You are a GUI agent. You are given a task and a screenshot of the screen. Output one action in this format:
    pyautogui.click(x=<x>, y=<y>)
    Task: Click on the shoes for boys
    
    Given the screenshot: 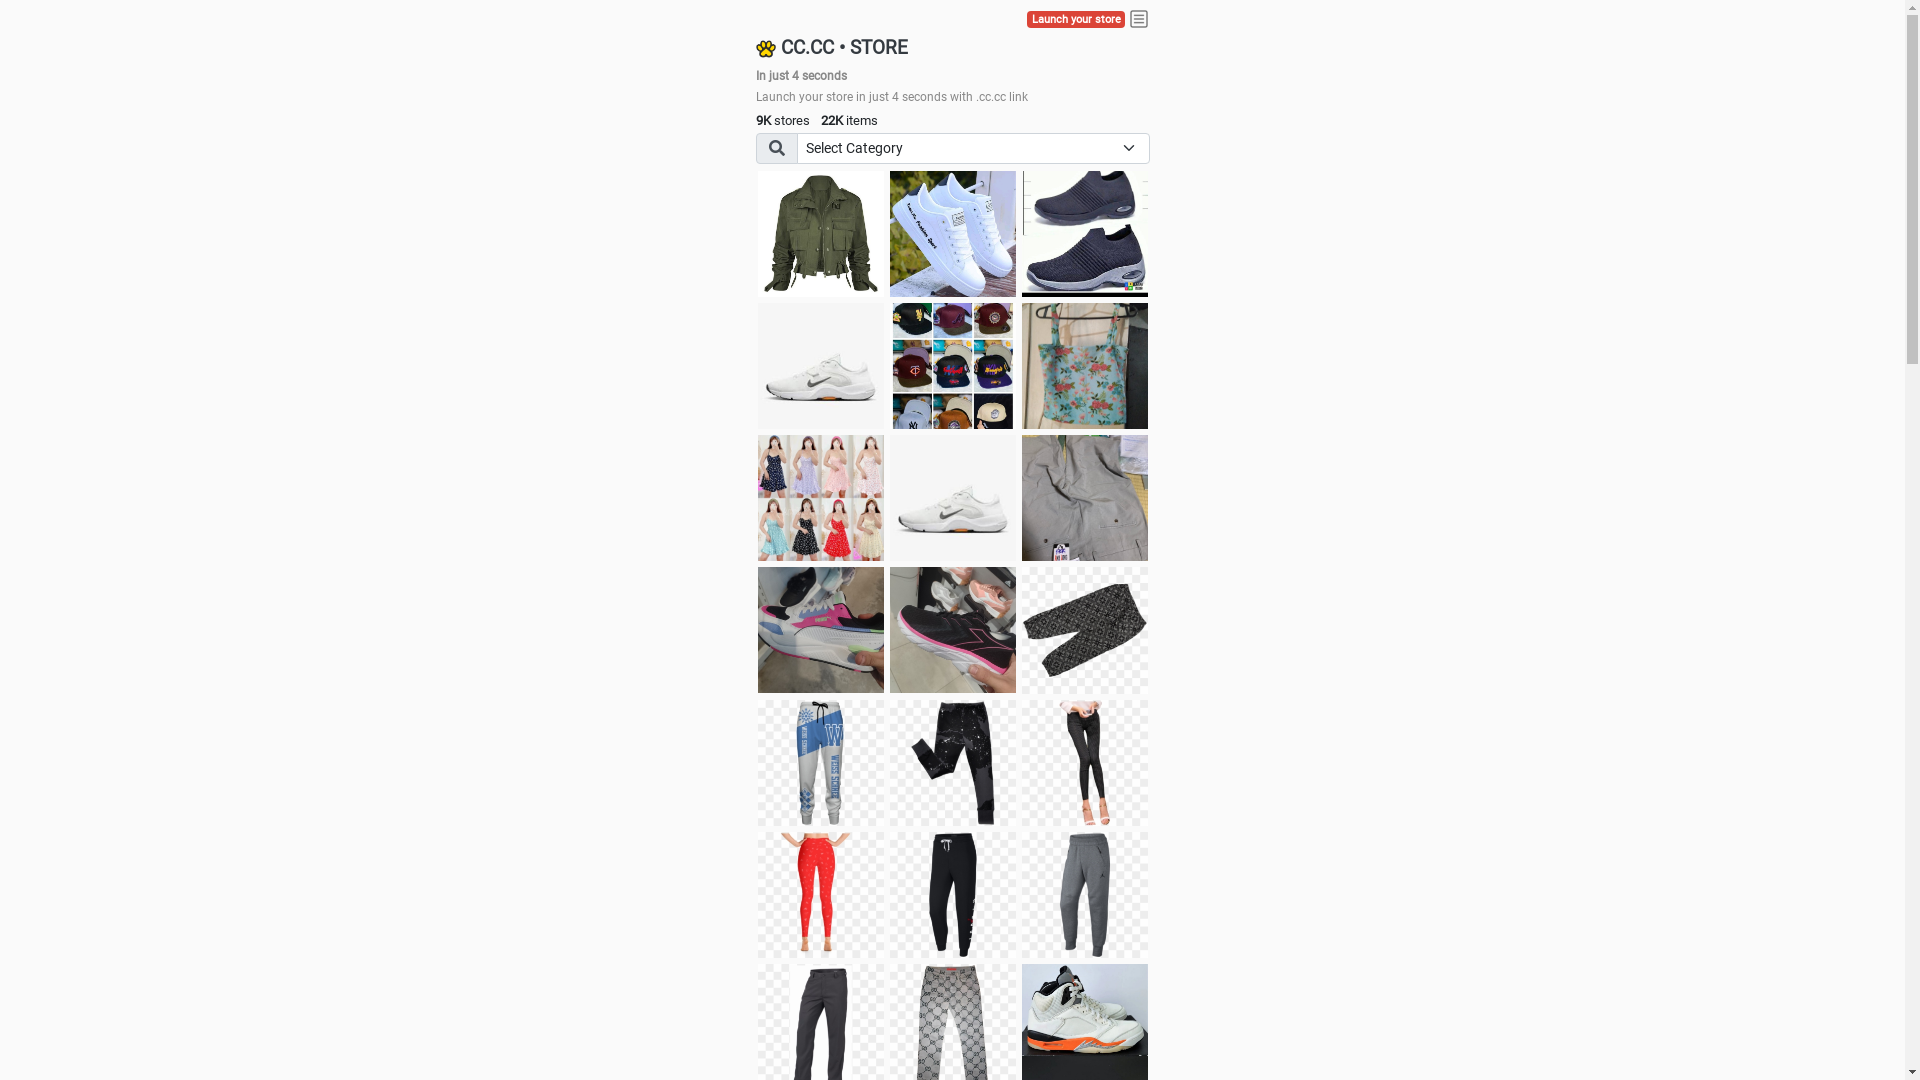 What is the action you would take?
    pyautogui.click(x=1085, y=234)
    